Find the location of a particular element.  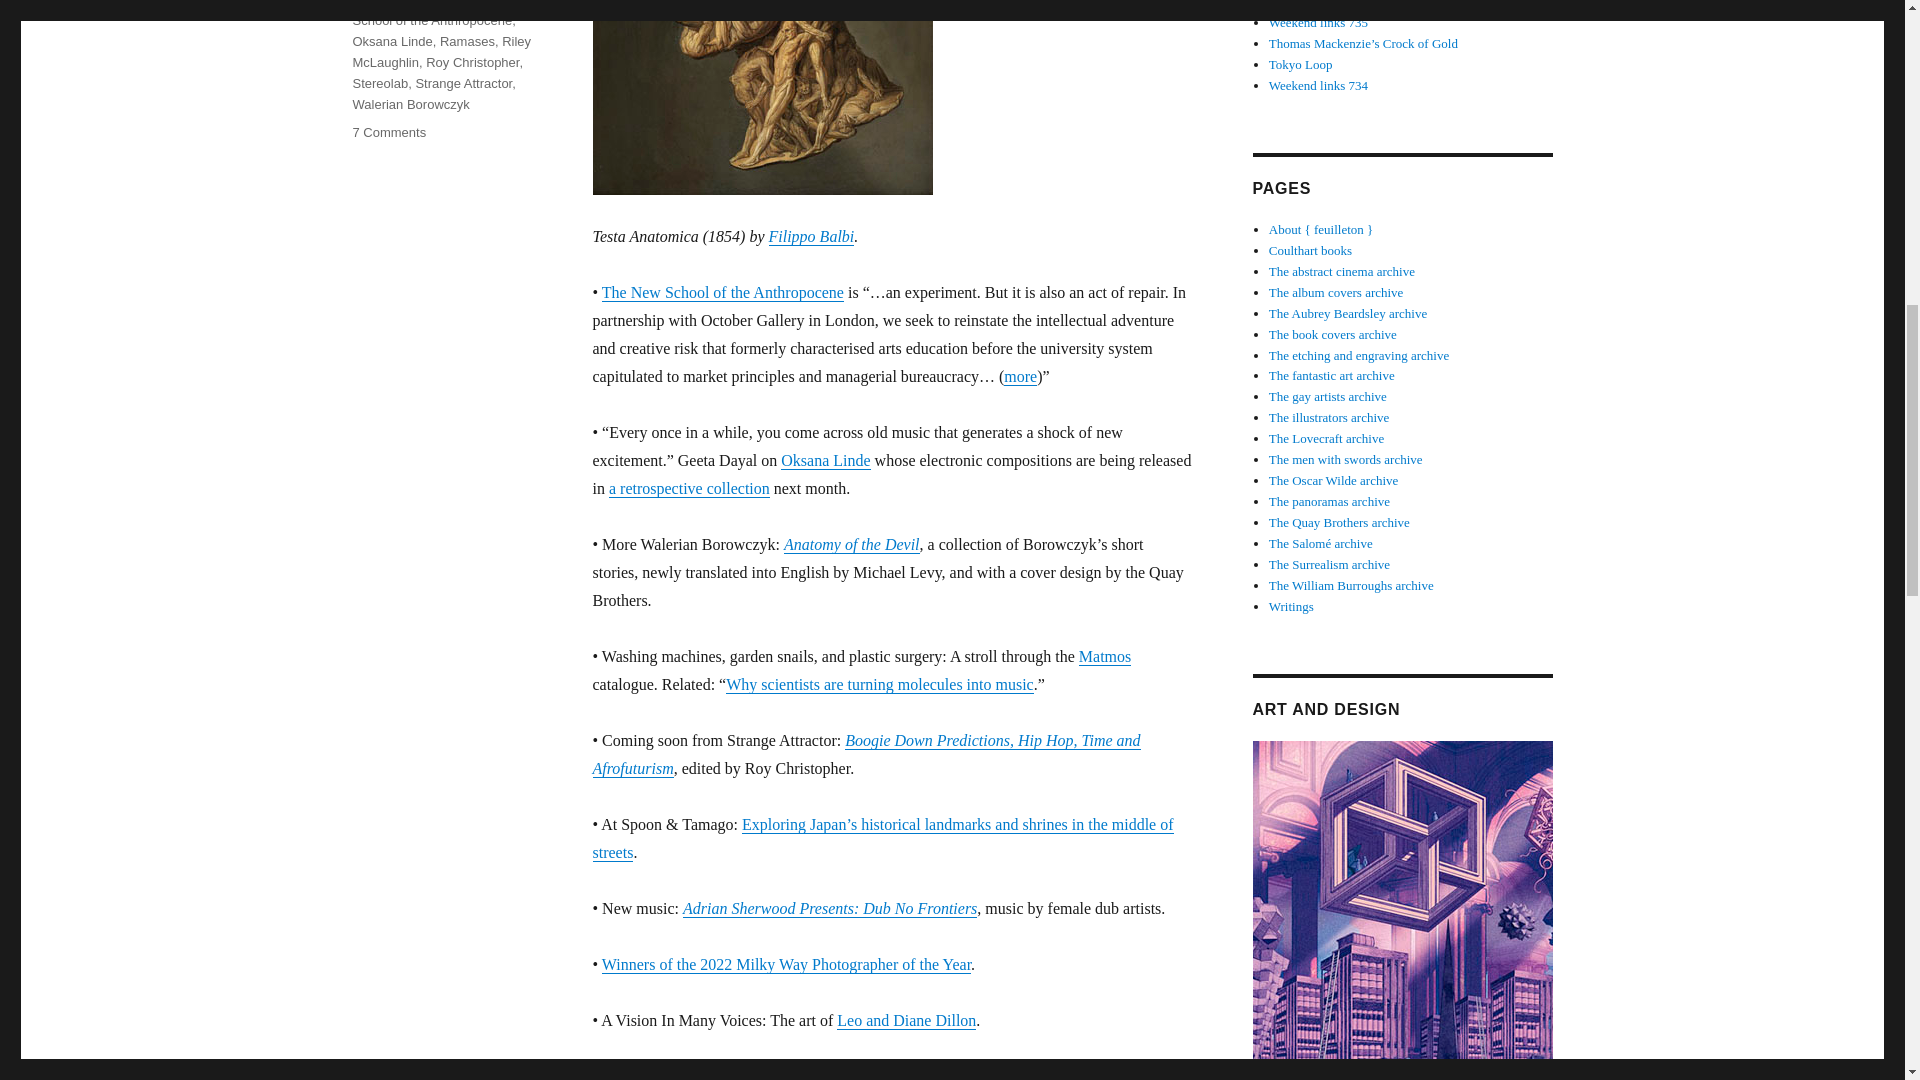

Anatomy of the Devil is located at coordinates (851, 544).